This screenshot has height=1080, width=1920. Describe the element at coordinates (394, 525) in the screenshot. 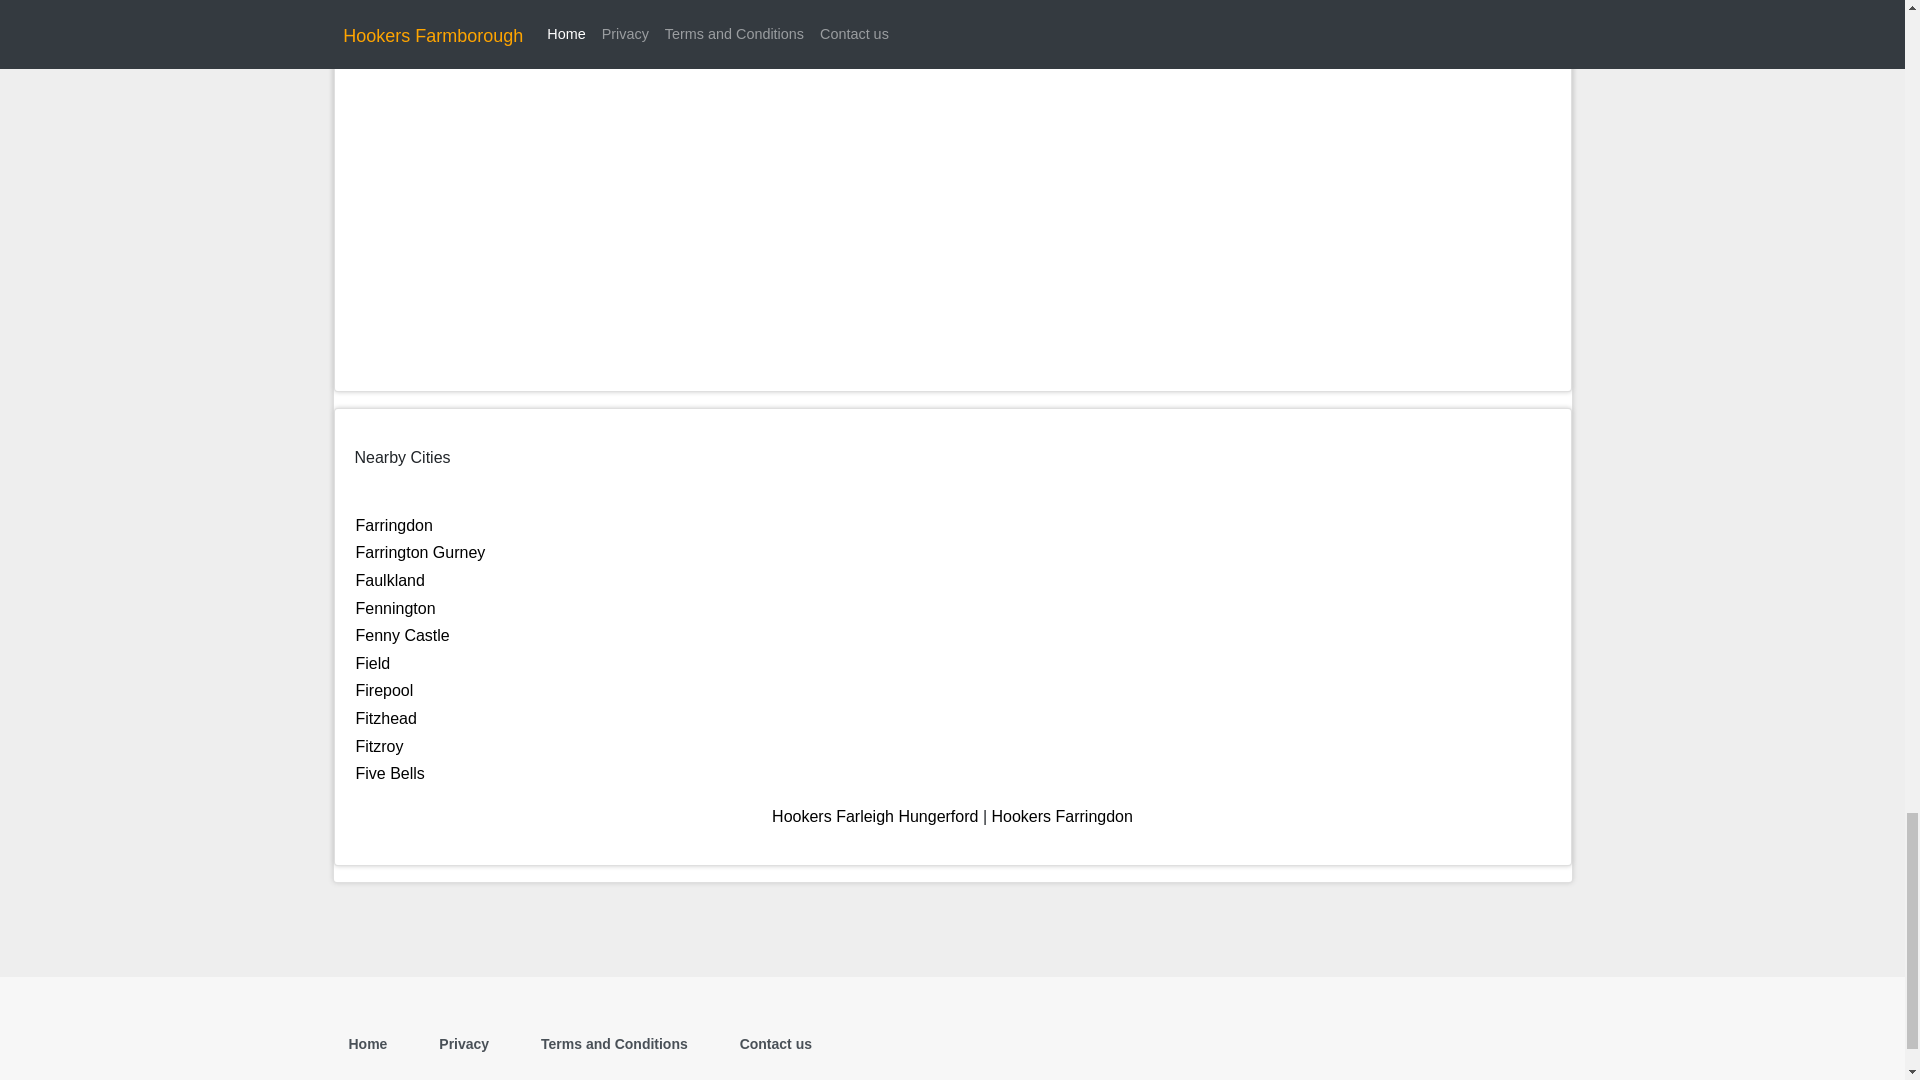

I see `Farringdon` at that location.